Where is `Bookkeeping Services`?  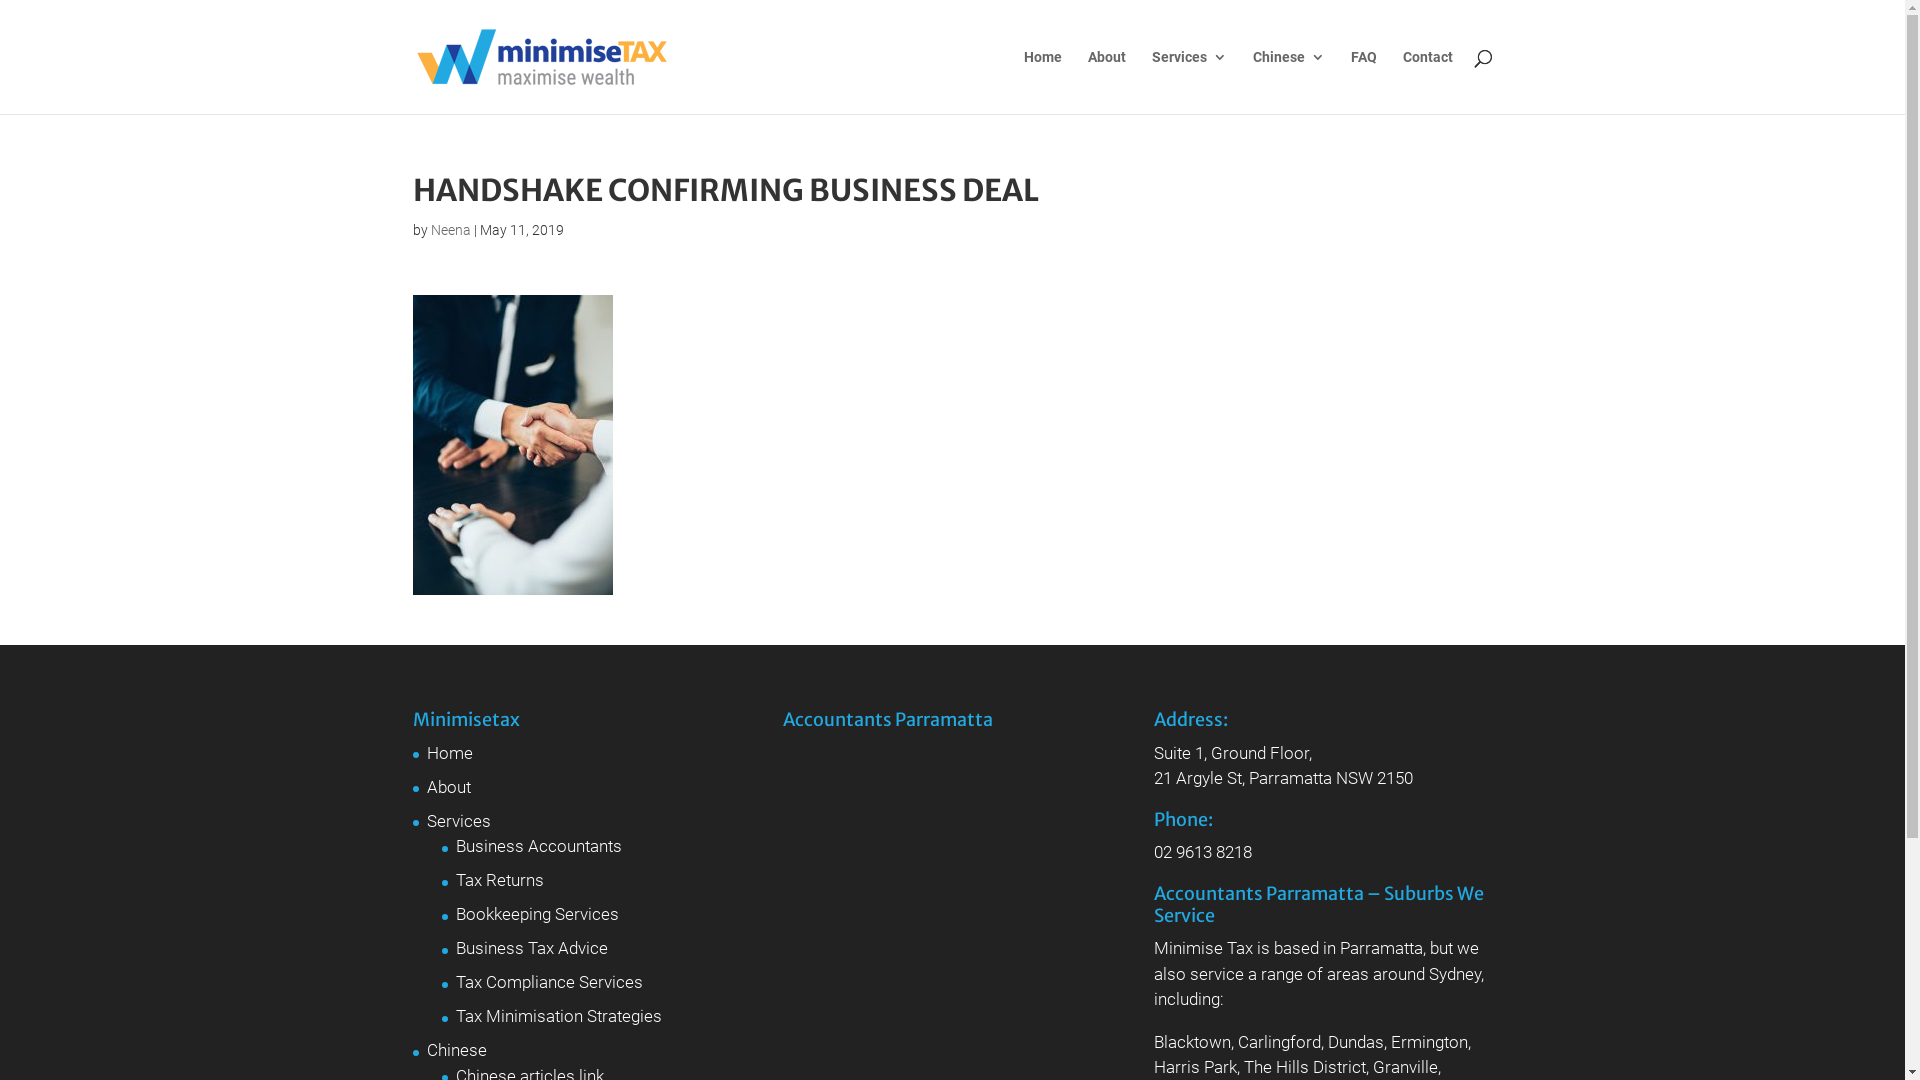
Bookkeeping Services is located at coordinates (538, 914).